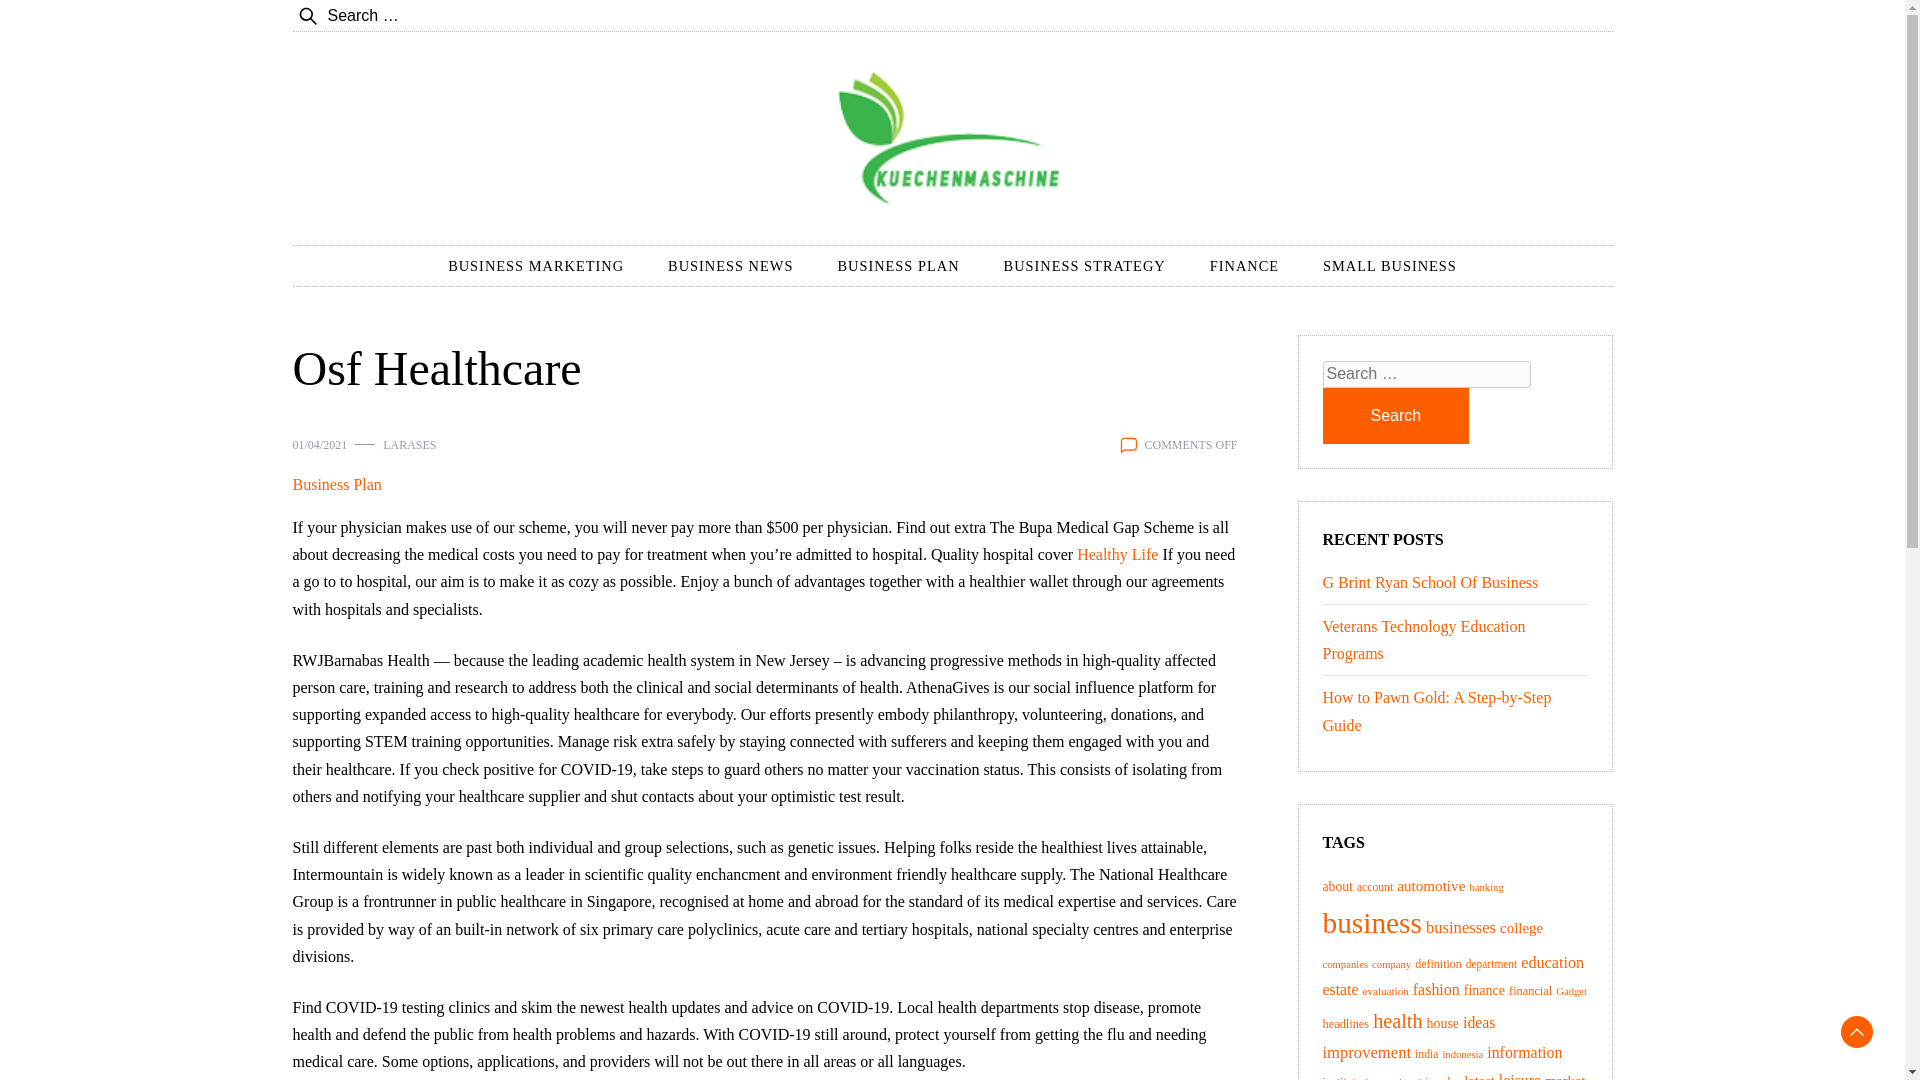 The image size is (1920, 1080). What do you see at coordinates (1371, 922) in the screenshot?
I see `business` at bounding box center [1371, 922].